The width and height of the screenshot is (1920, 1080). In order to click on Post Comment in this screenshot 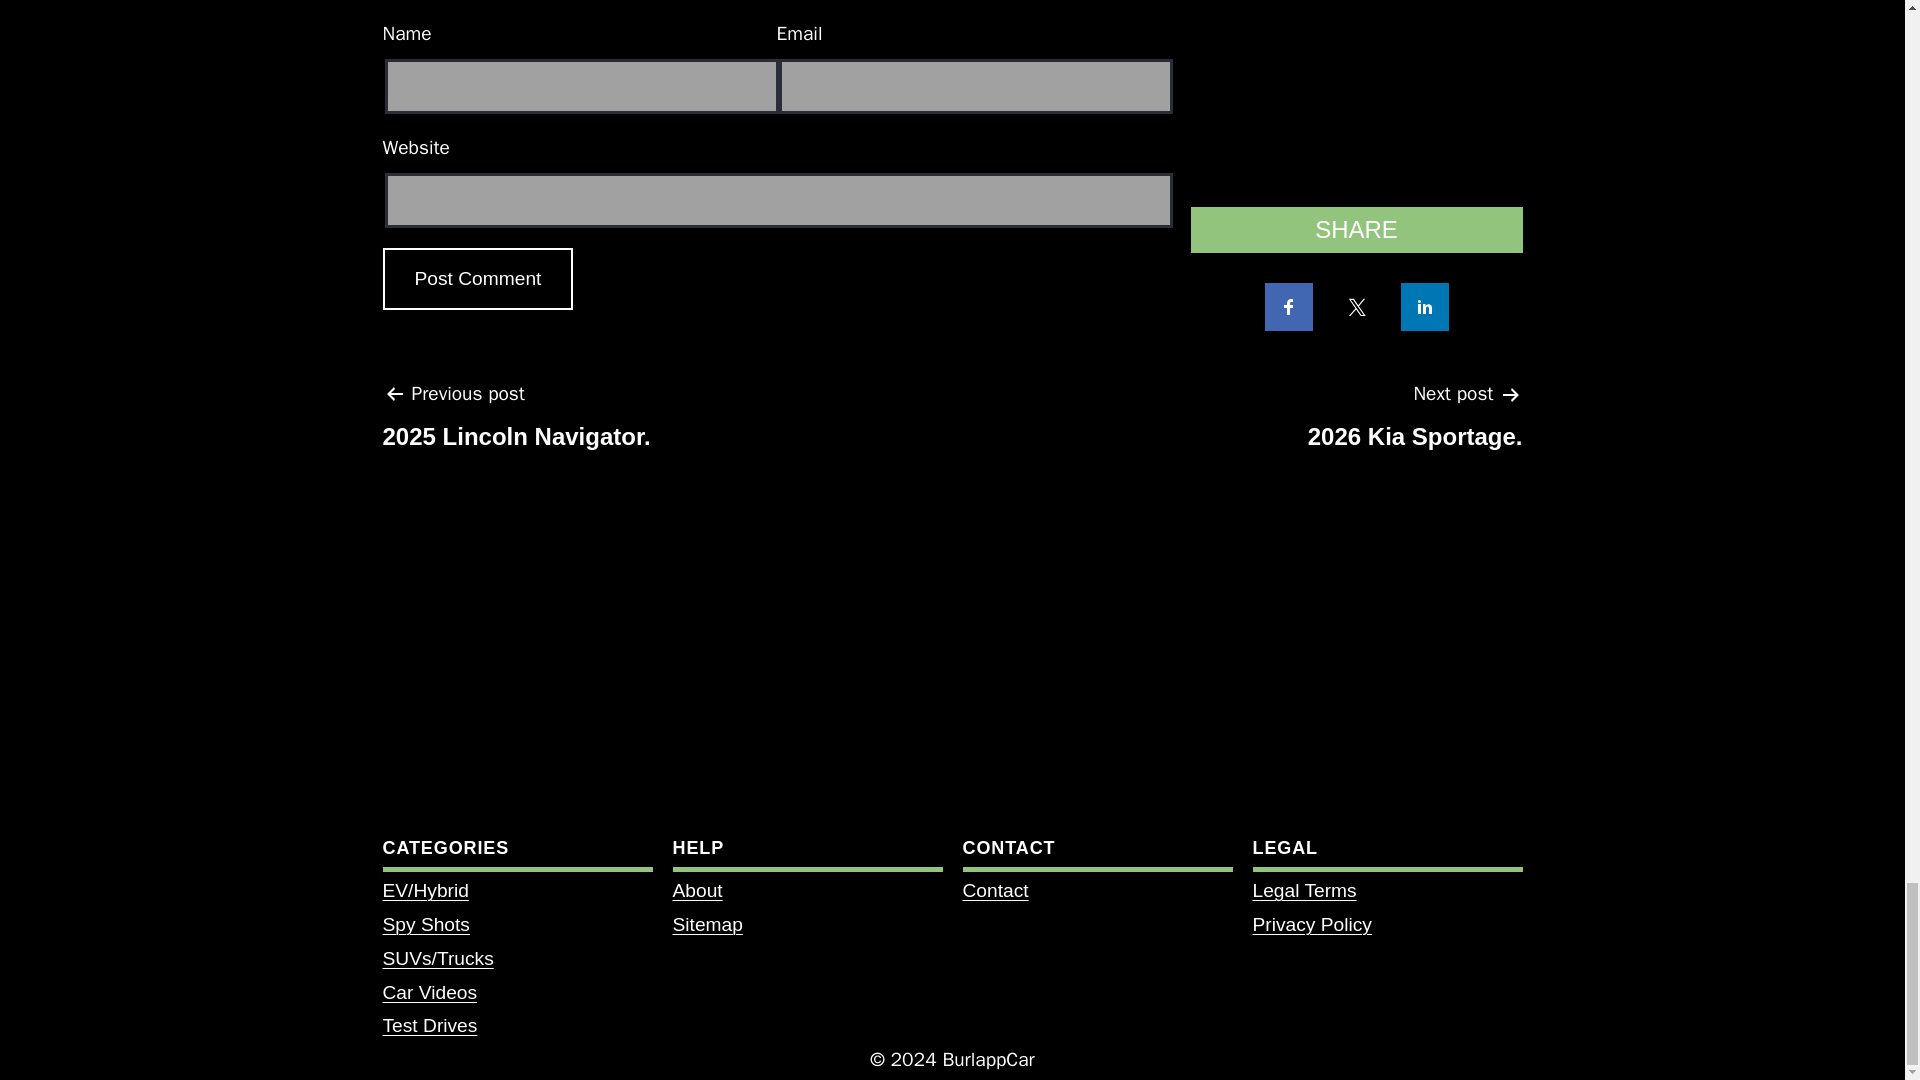, I will do `click(425, 924)`.